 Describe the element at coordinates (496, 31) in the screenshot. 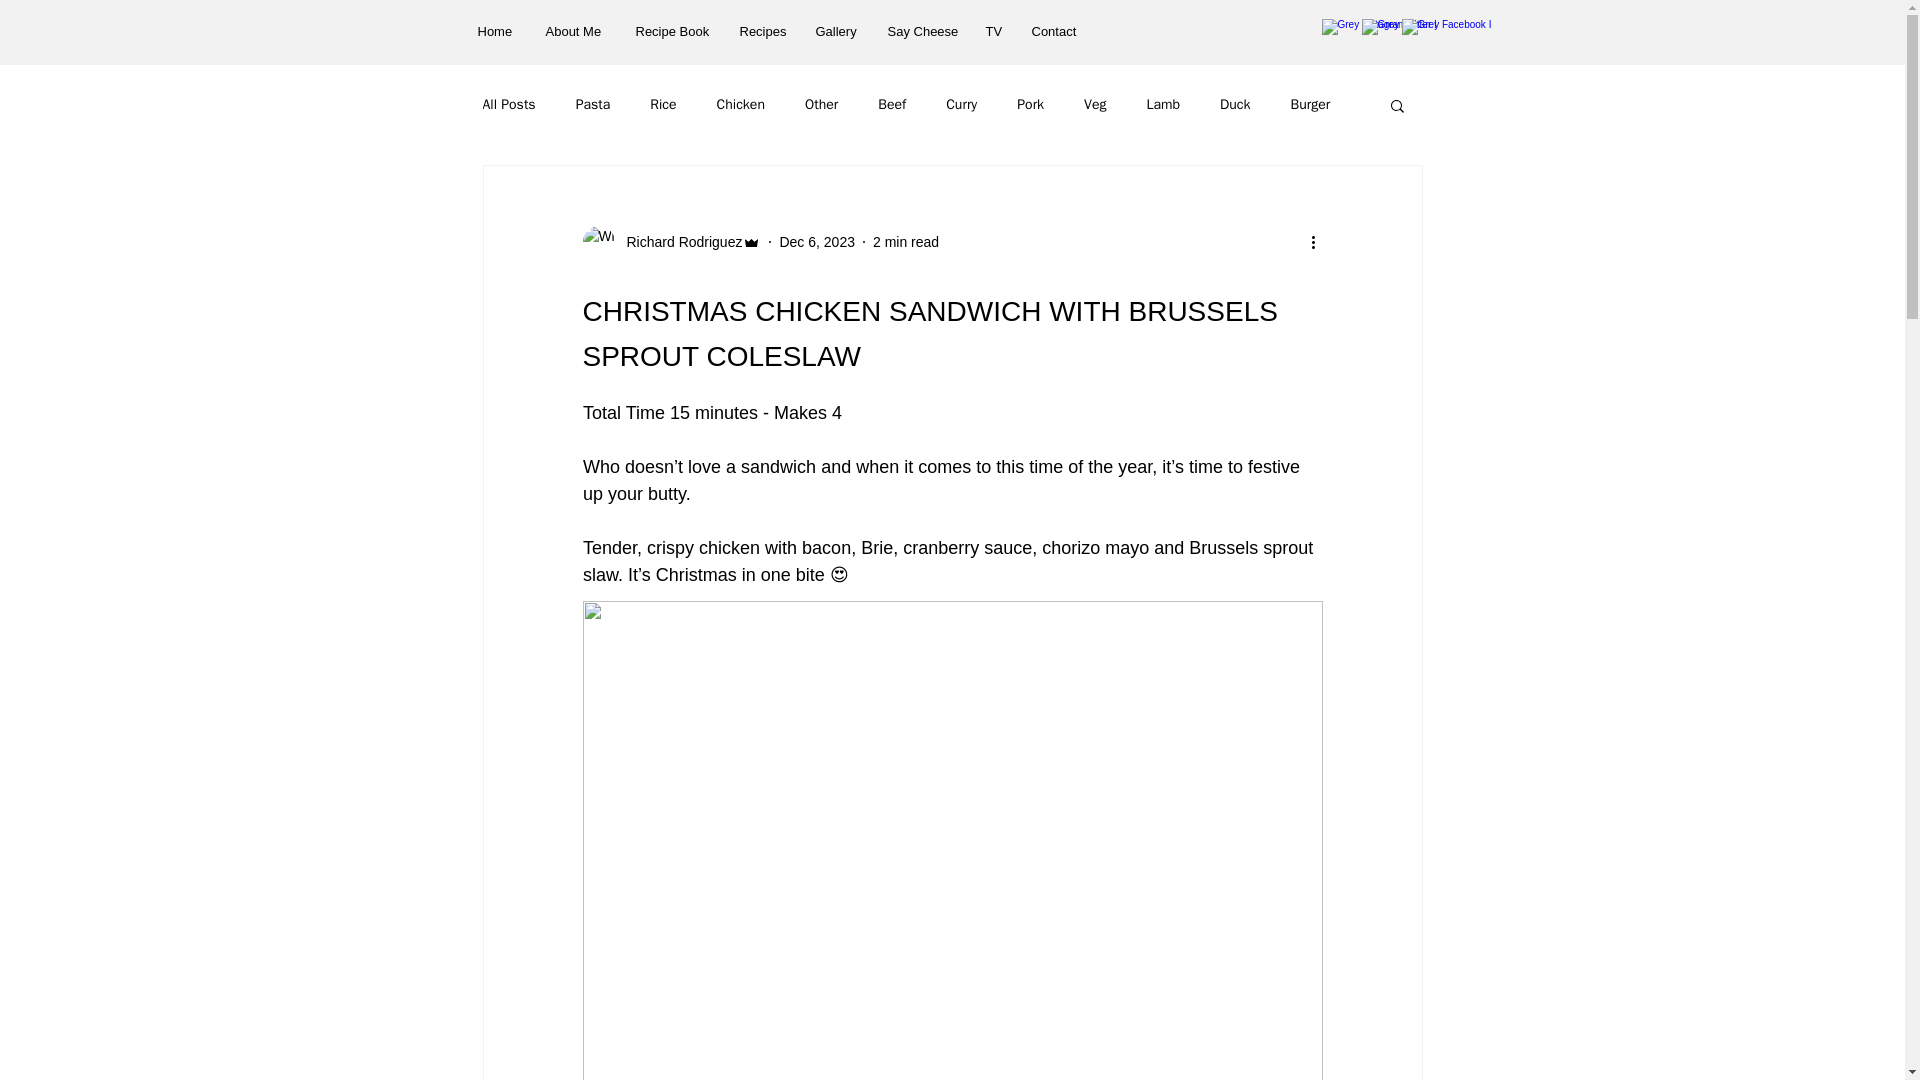

I see `Home` at that location.